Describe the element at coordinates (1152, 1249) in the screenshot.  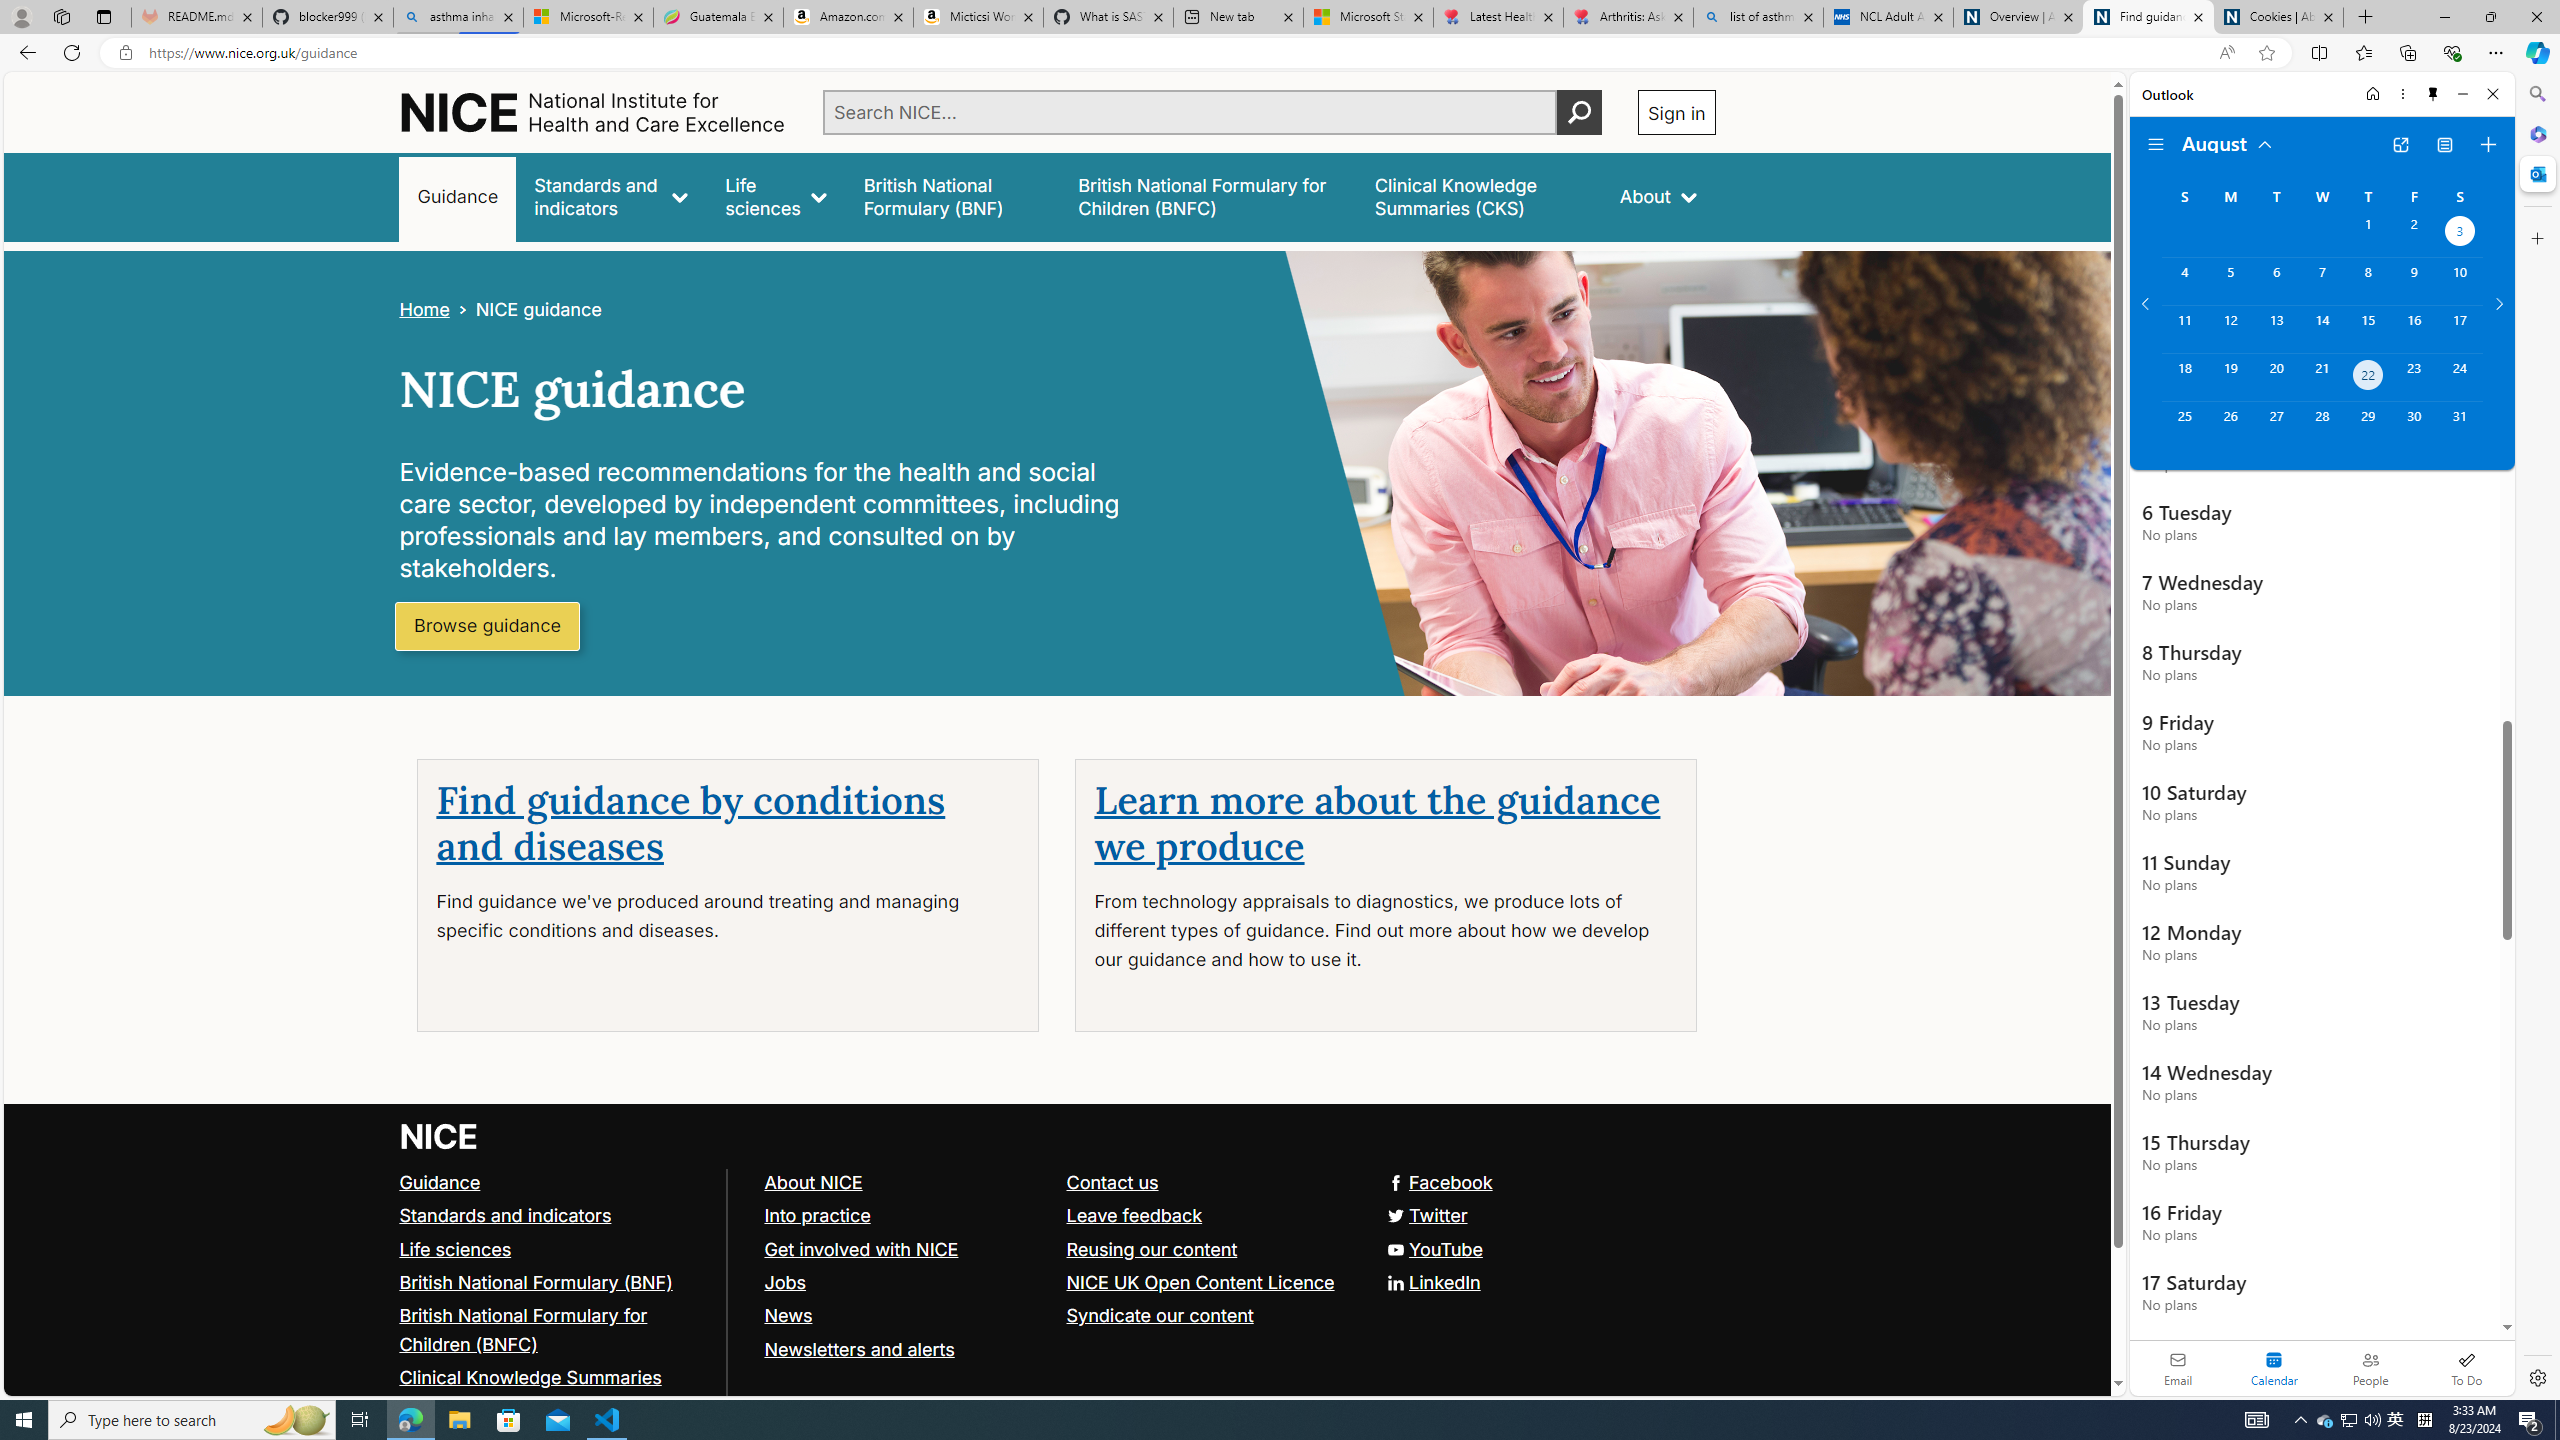
I see `Reusing our content` at that location.